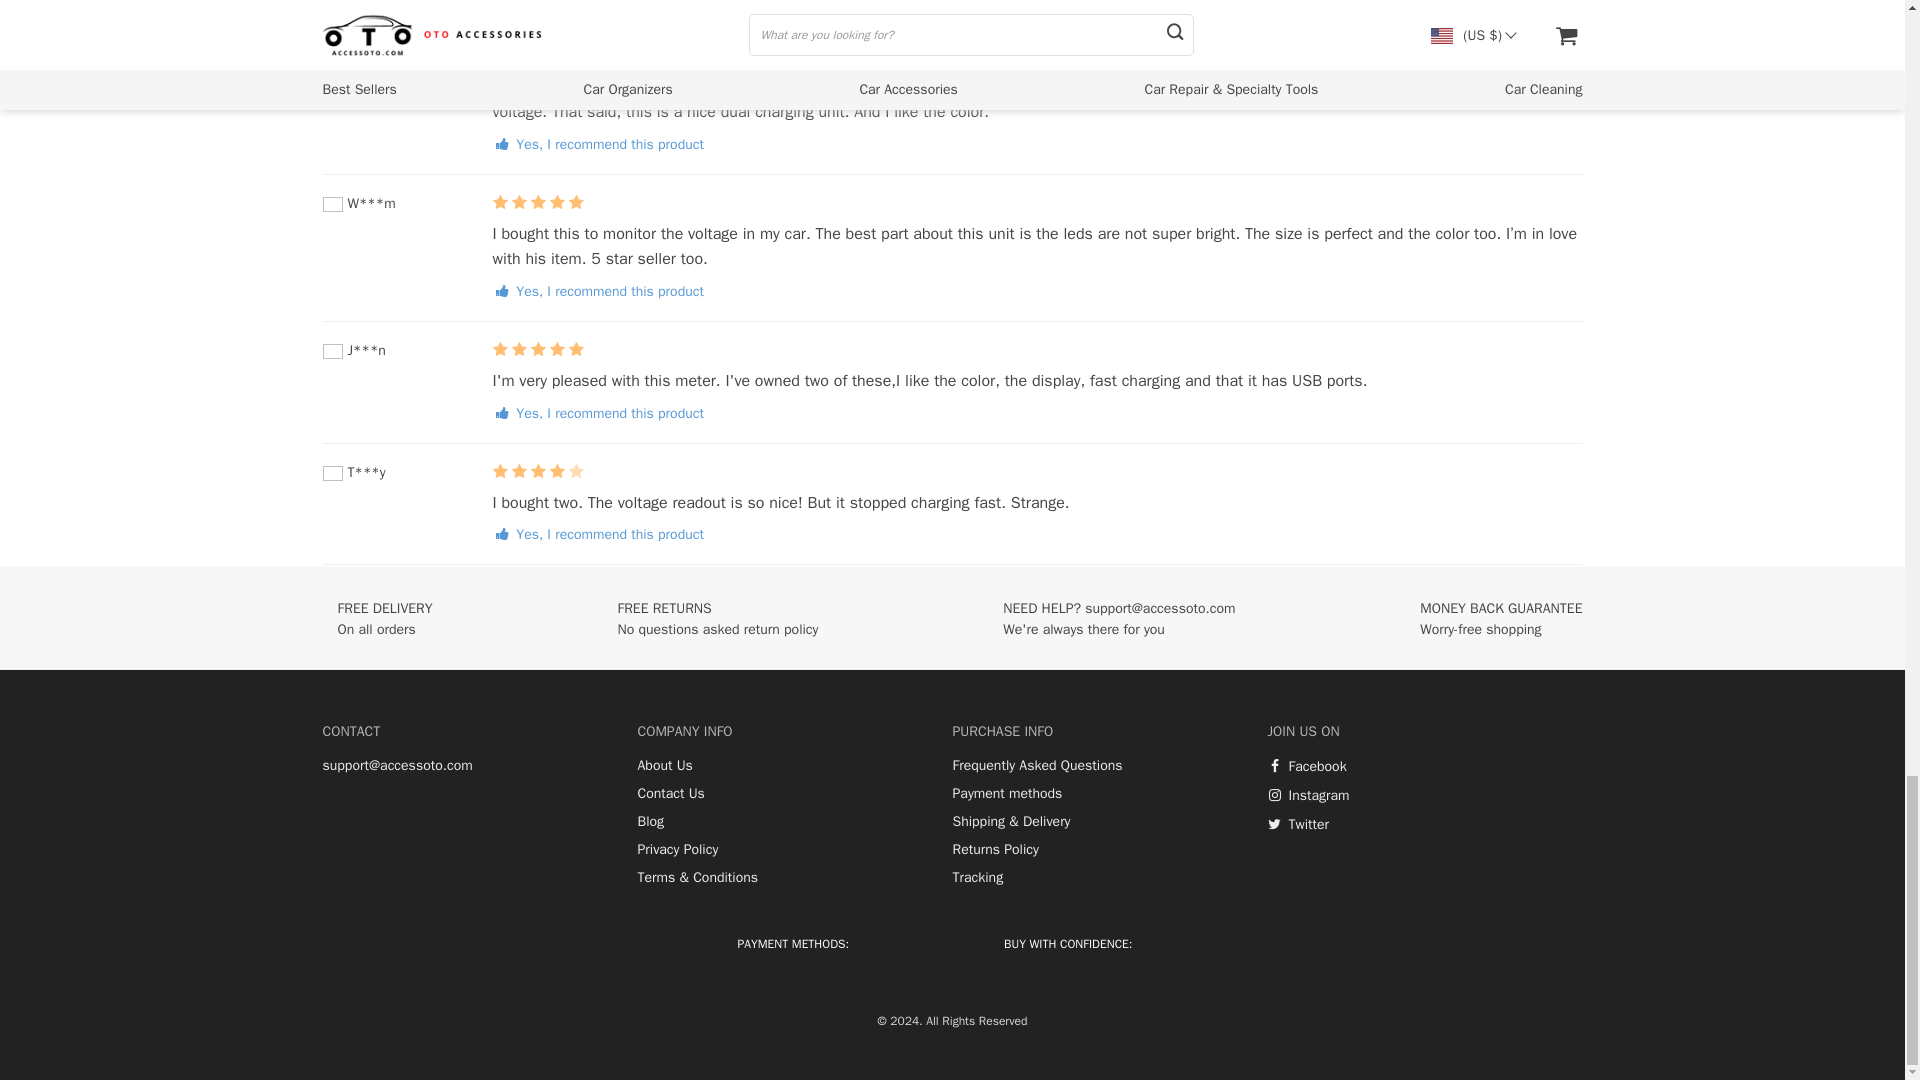 Image resolution: width=1920 pixels, height=1080 pixels. I want to click on Instagram, so click(1308, 796).